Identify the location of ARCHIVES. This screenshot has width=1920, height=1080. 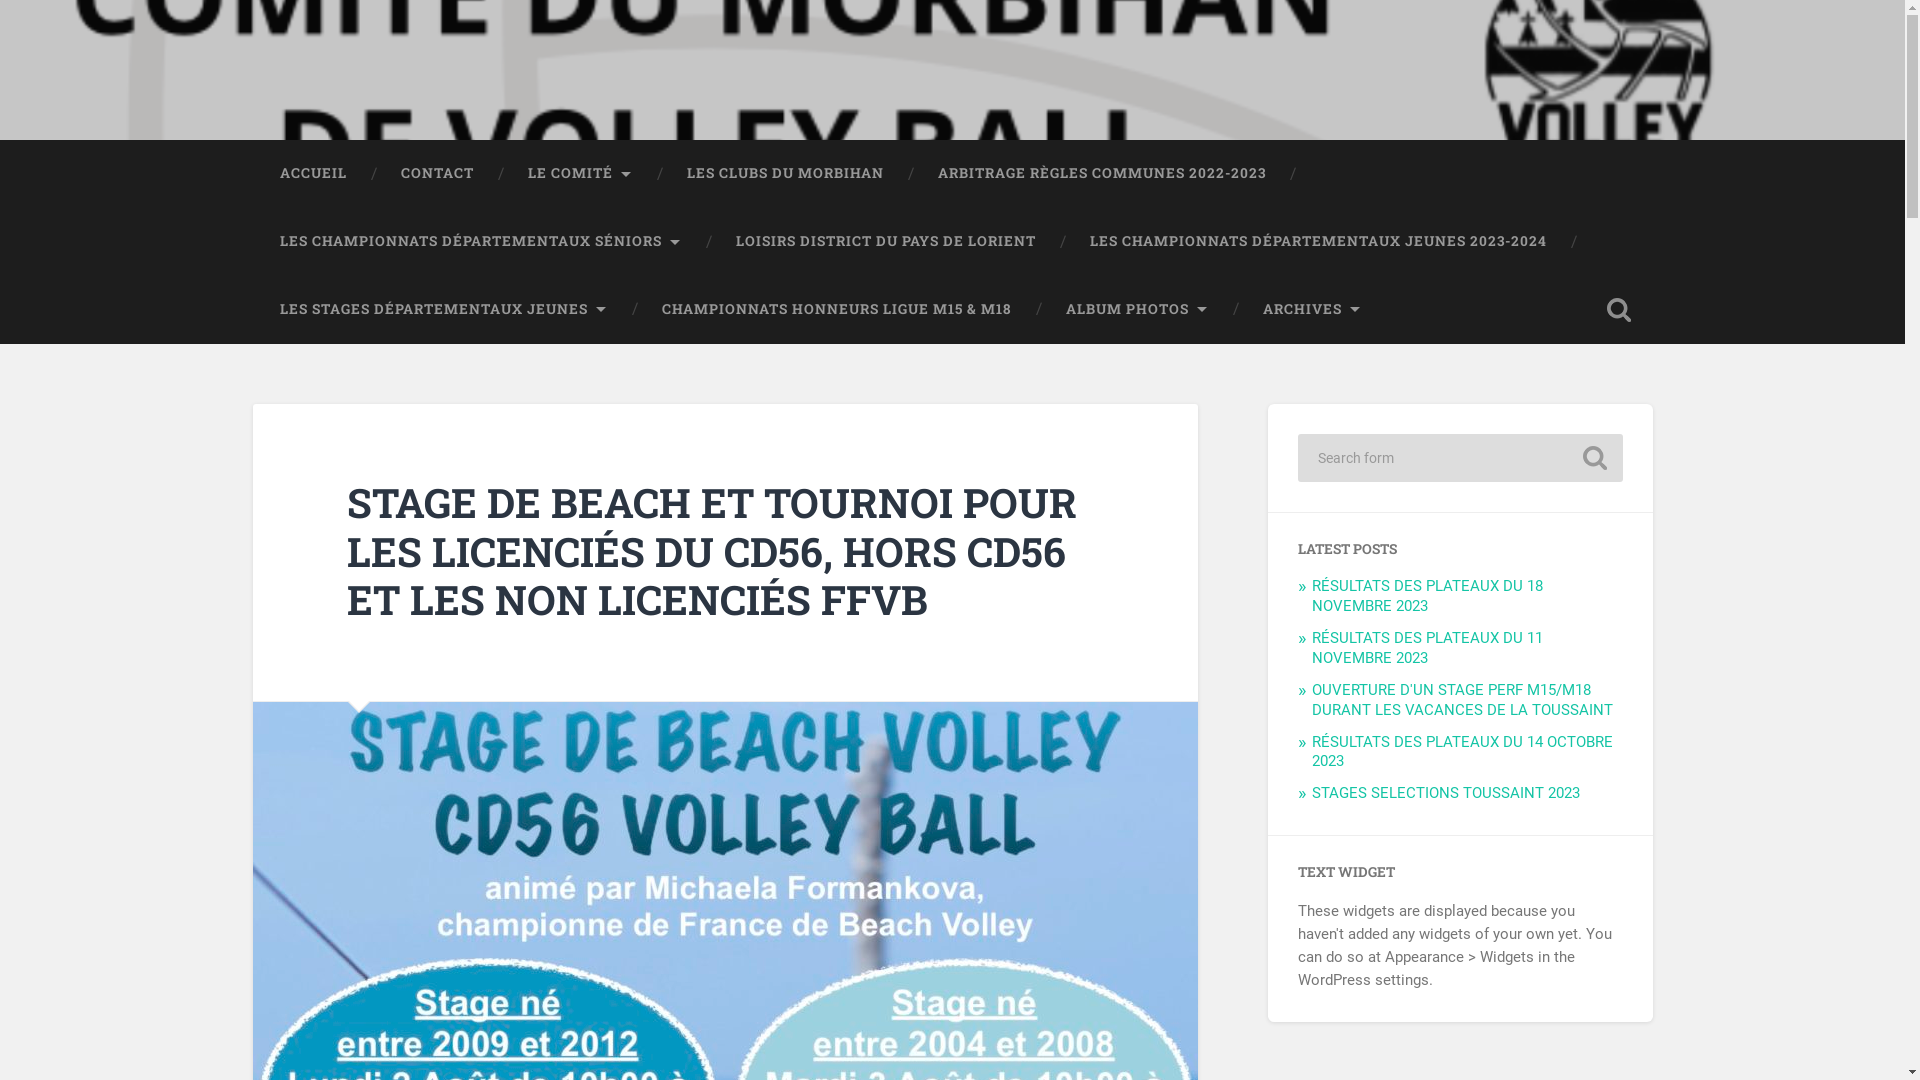
(1312, 310).